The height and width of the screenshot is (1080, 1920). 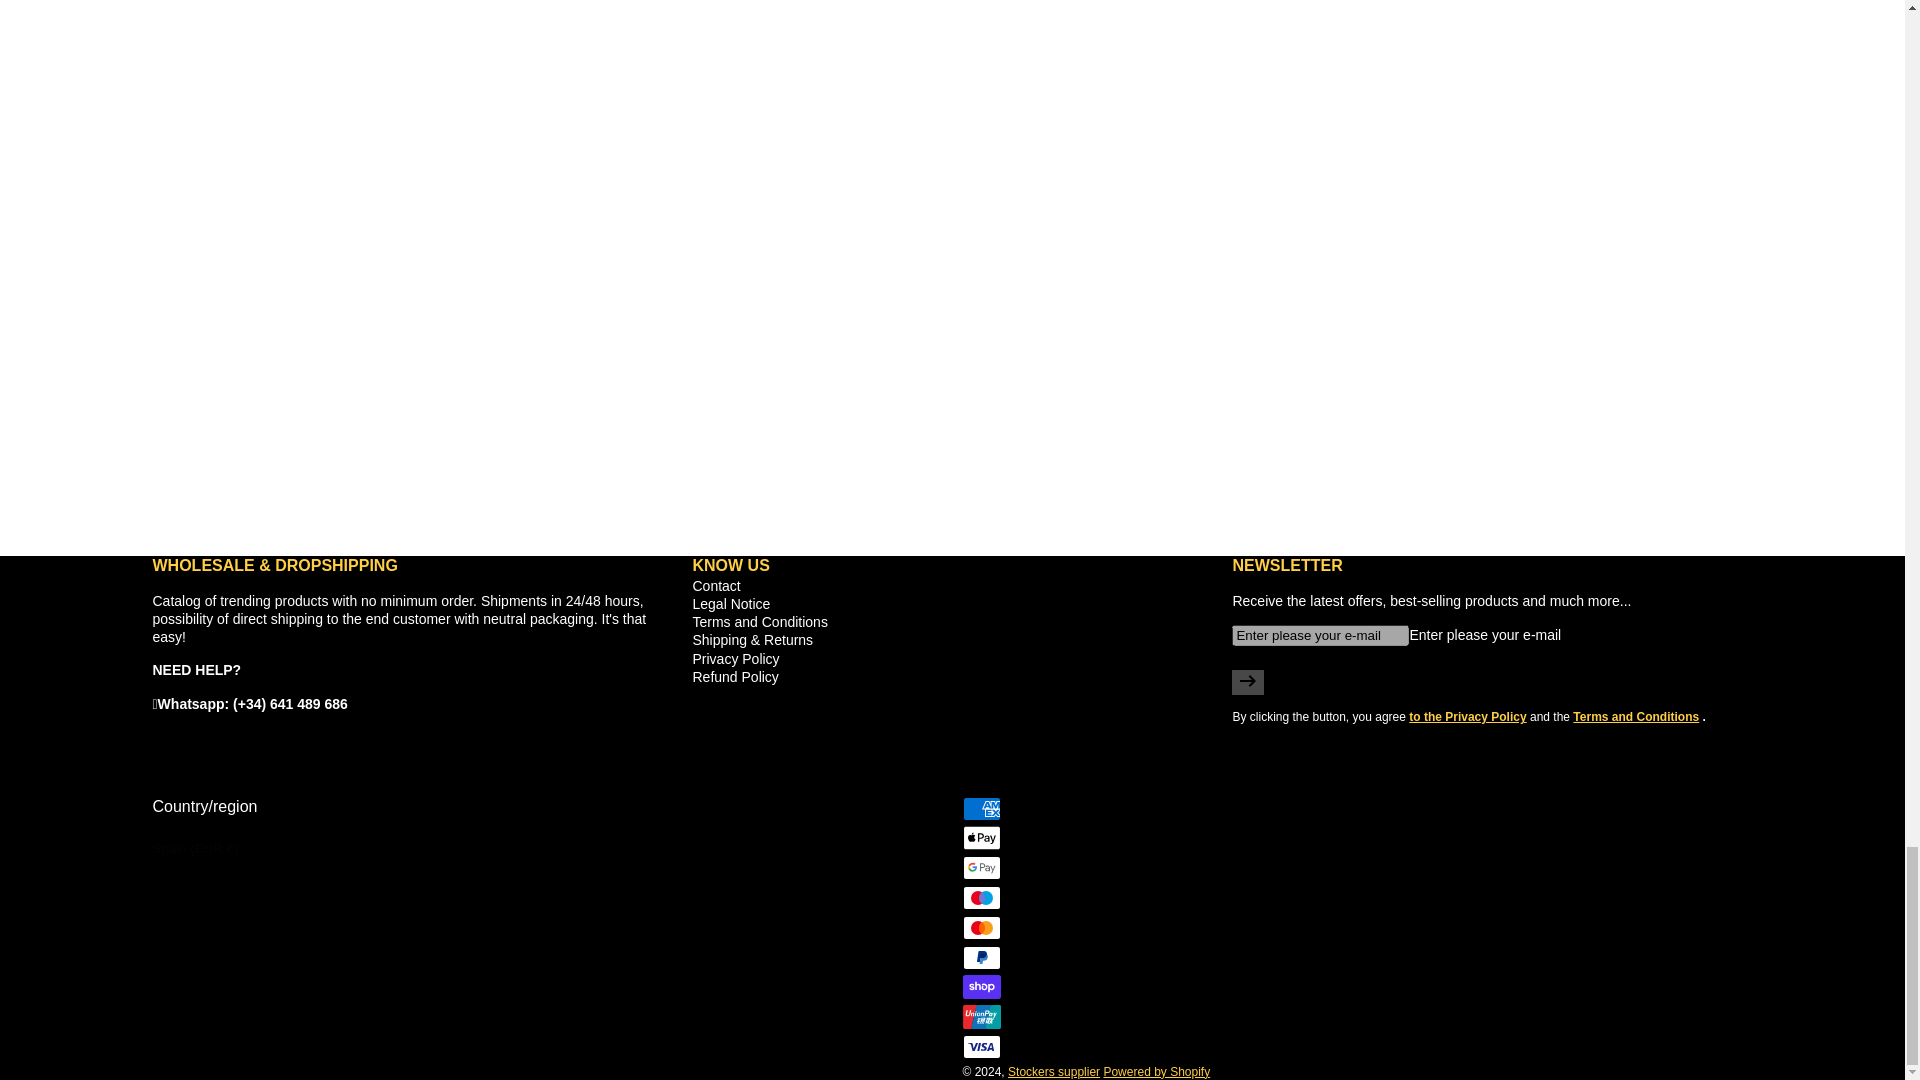 I want to click on Mastercard, so click(x=980, y=927).